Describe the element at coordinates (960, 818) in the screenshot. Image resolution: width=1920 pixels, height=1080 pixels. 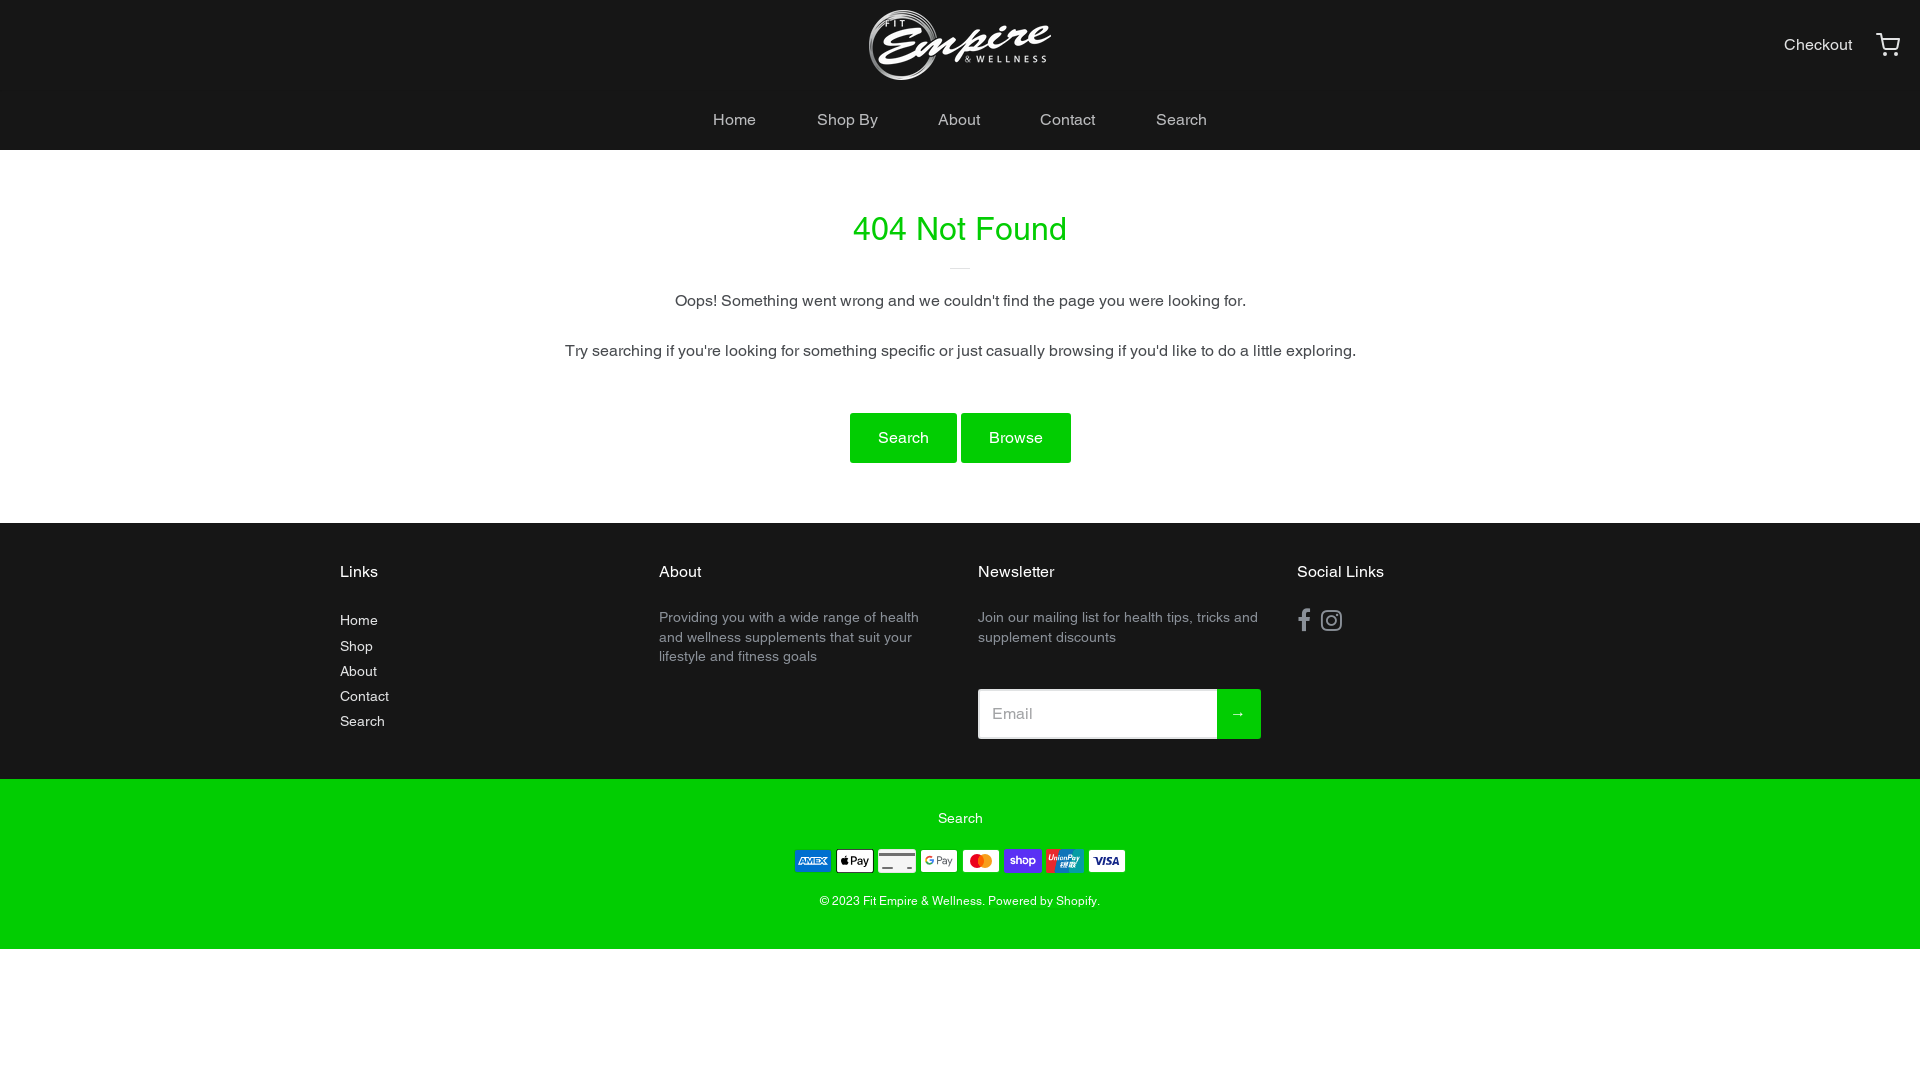
I see `Search` at that location.